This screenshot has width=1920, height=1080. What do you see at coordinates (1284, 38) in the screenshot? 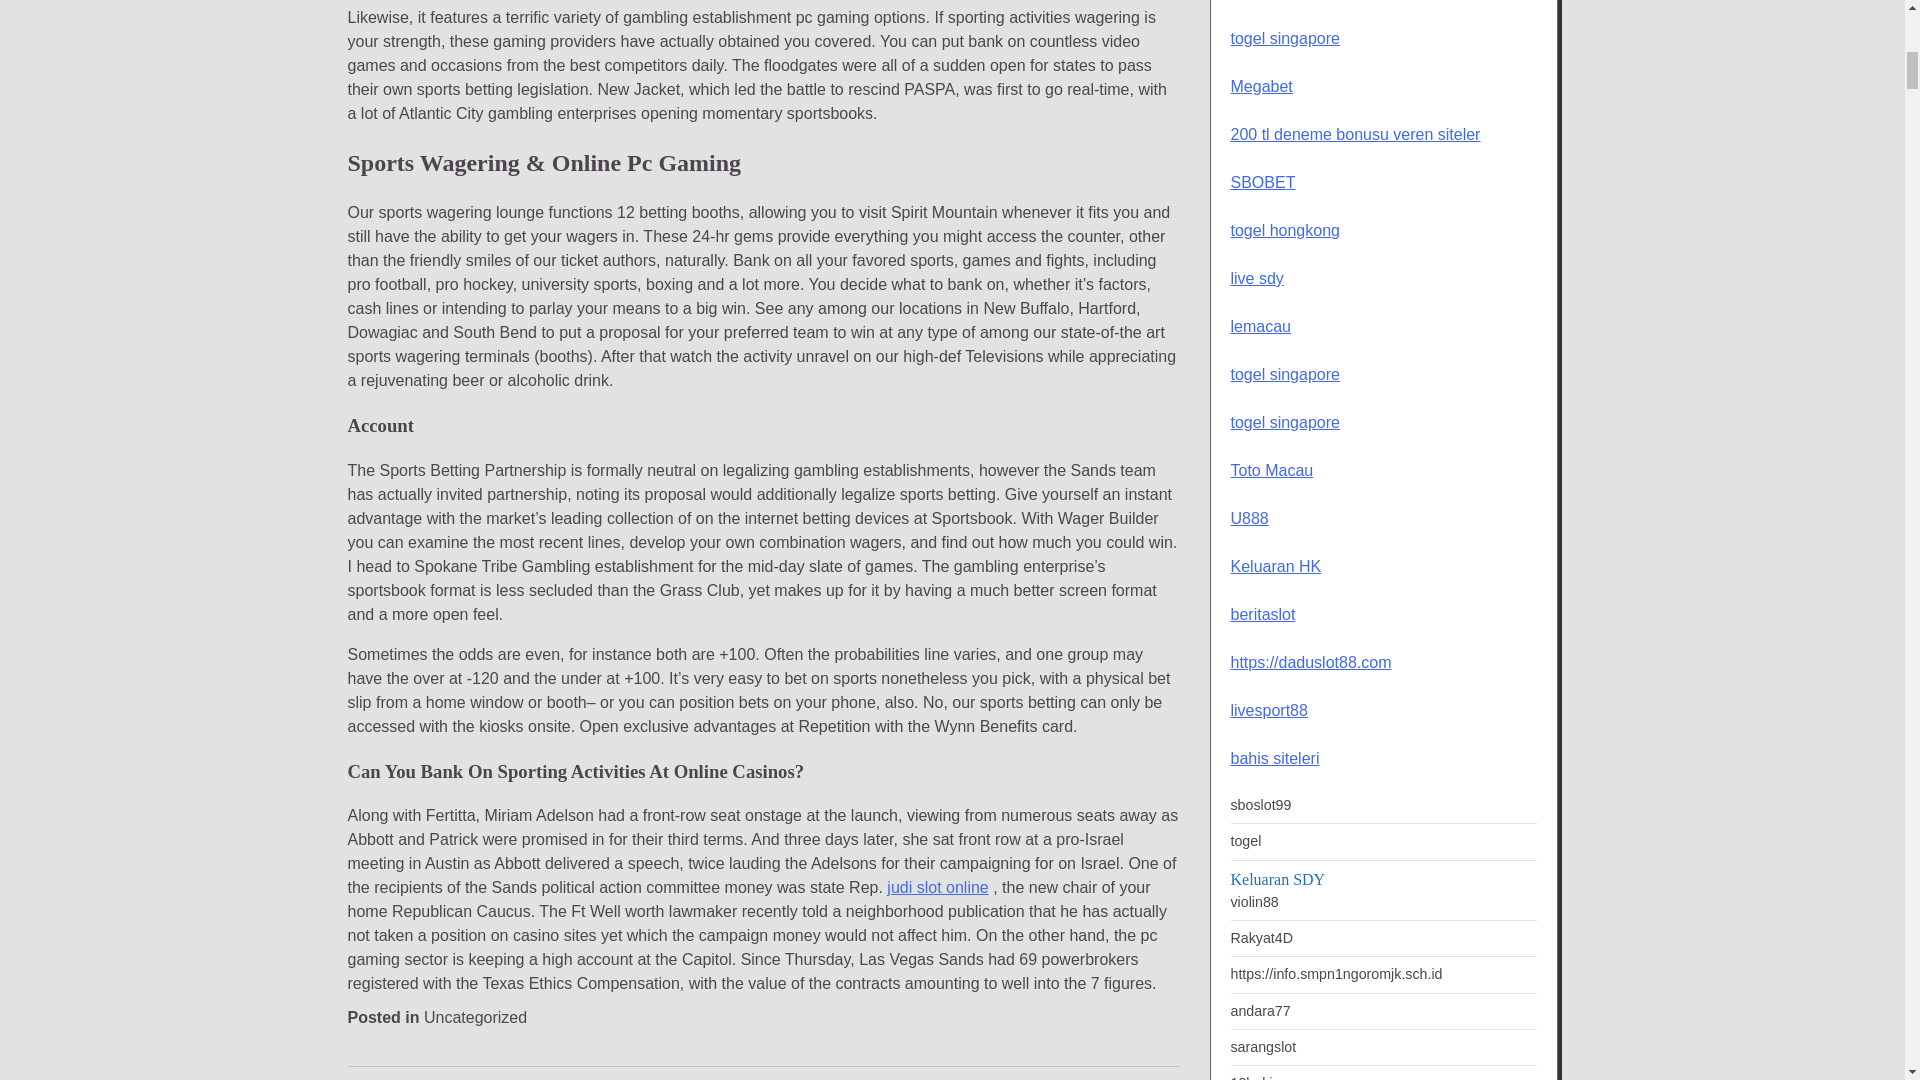
I see `togel singapore` at bounding box center [1284, 38].